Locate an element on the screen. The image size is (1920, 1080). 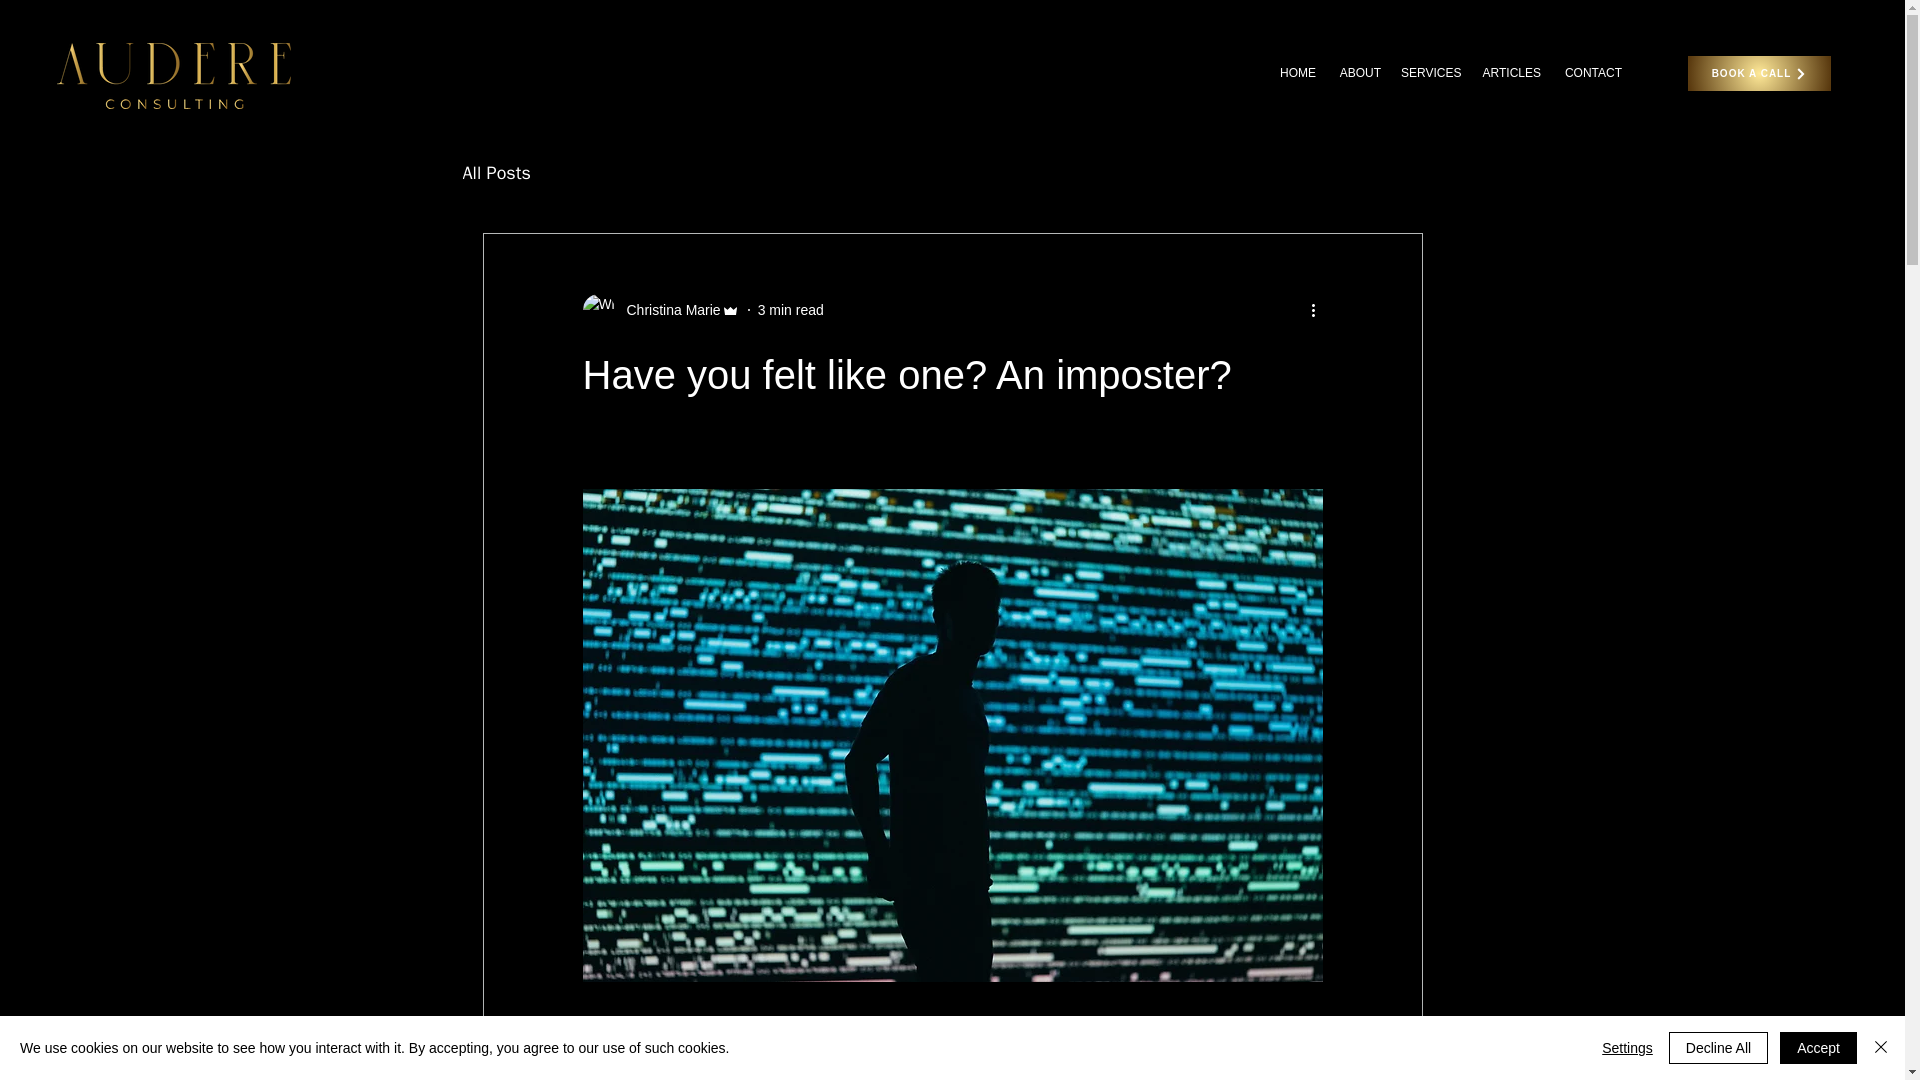
Christina Marie is located at coordinates (660, 310).